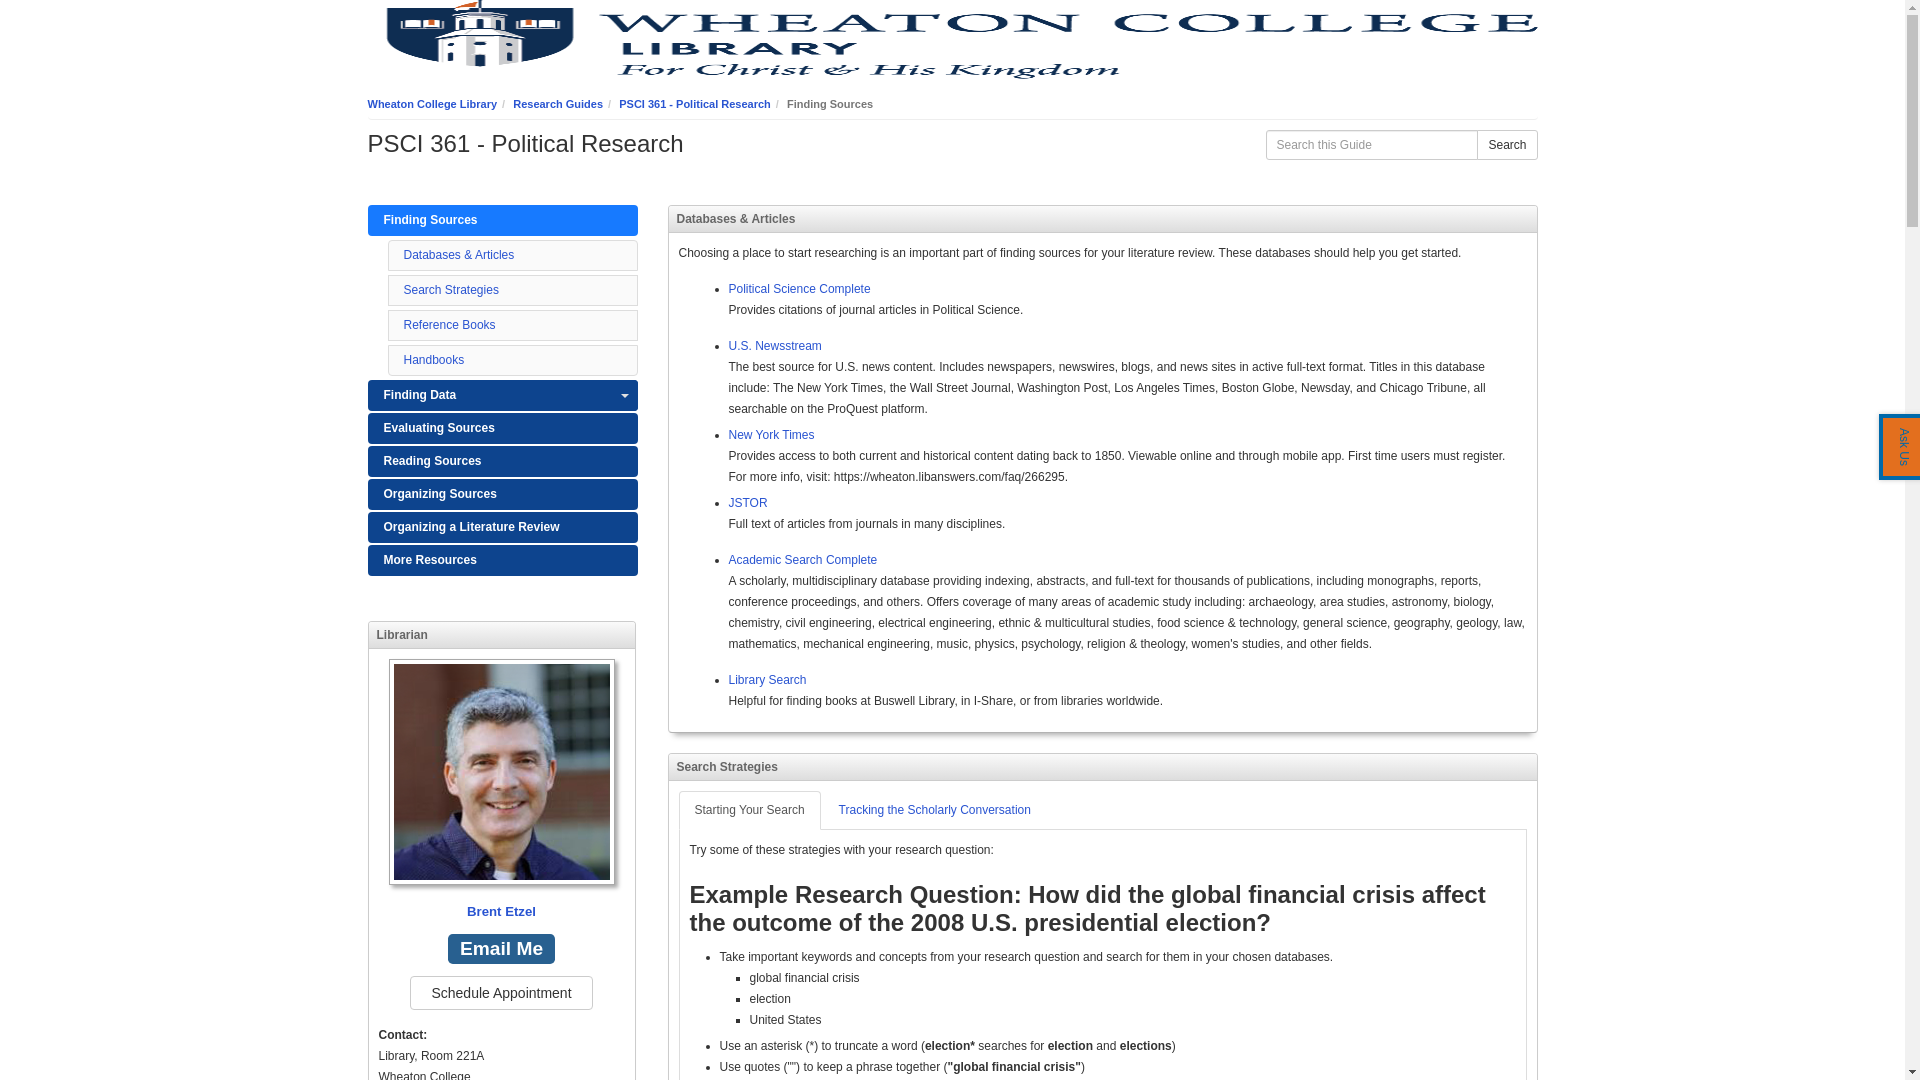 Image resolution: width=1920 pixels, height=1080 pixels. What do you see at coordinates (557, 104) in the screenshot?
I see `Research Guides` at bounding box center [557, 104].